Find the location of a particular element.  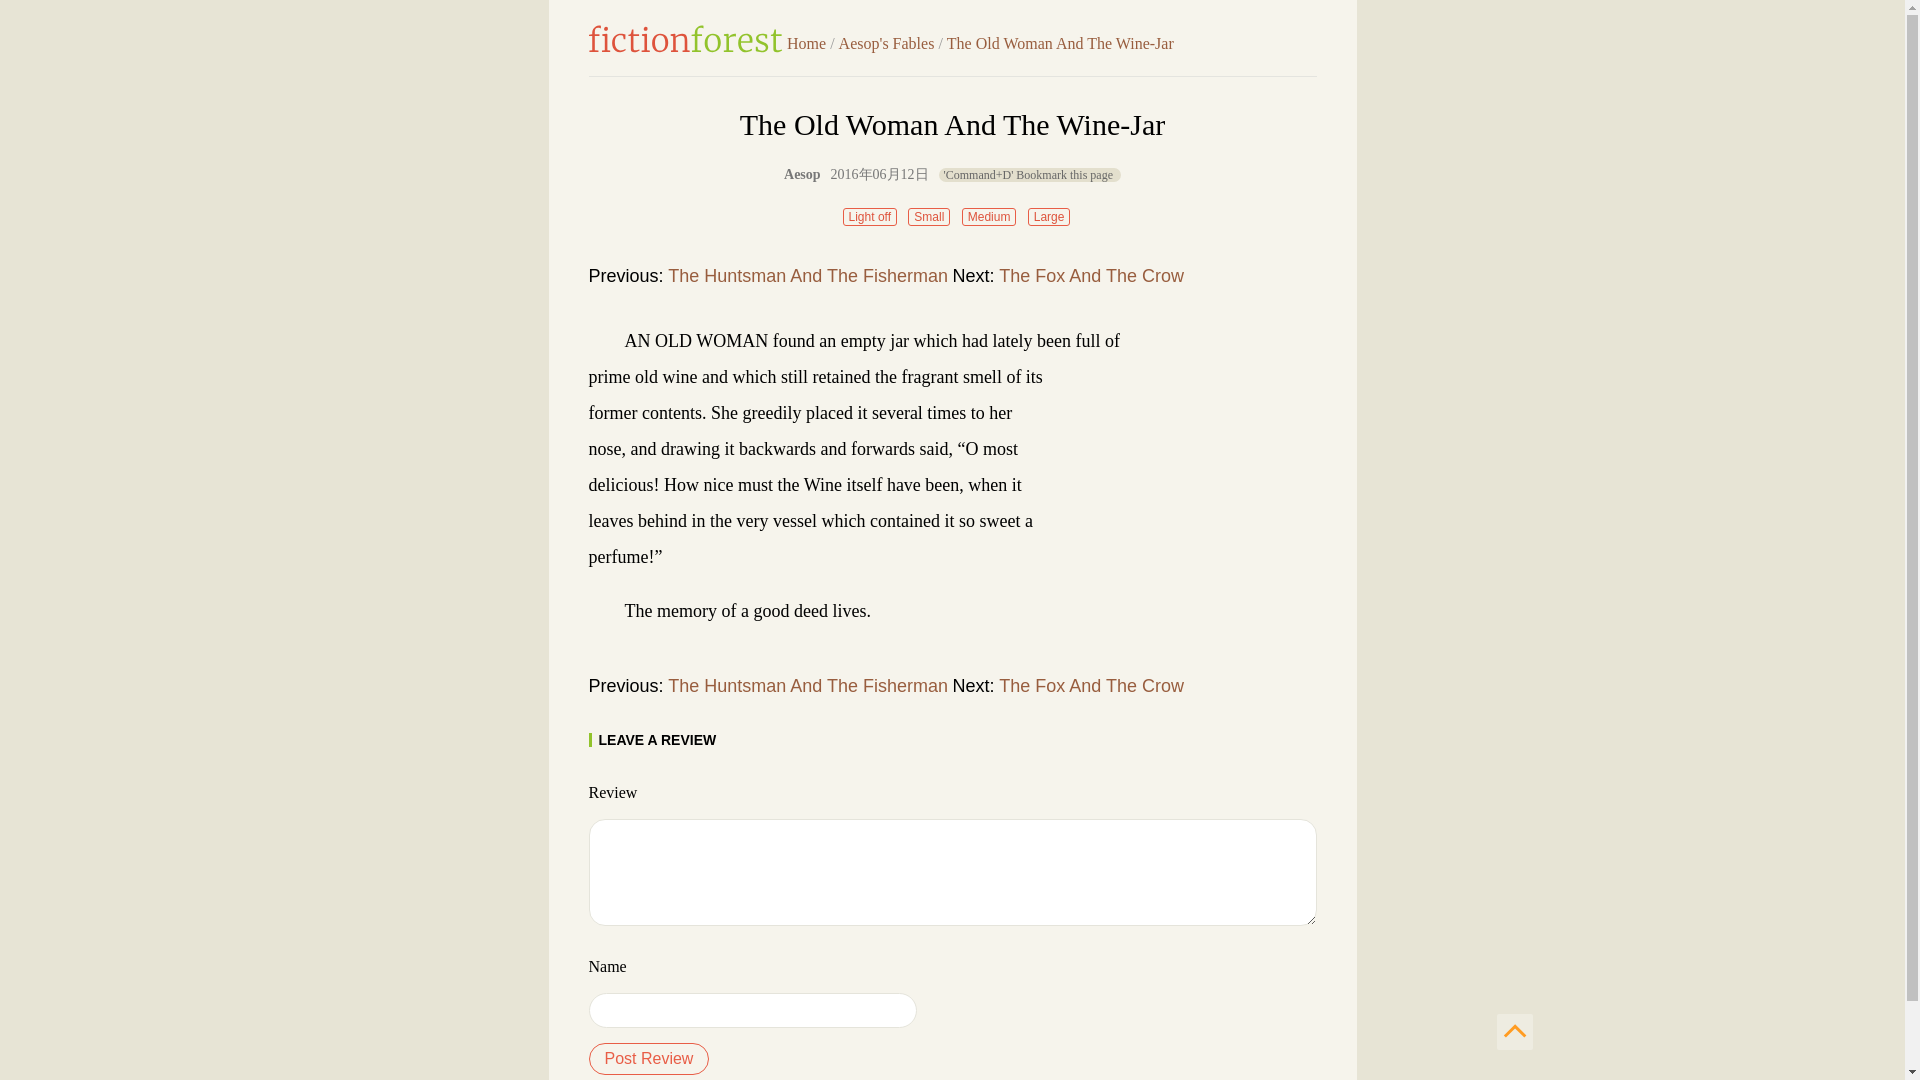

The Huntsman And The Fisherman is located at coordinates (808, 686).